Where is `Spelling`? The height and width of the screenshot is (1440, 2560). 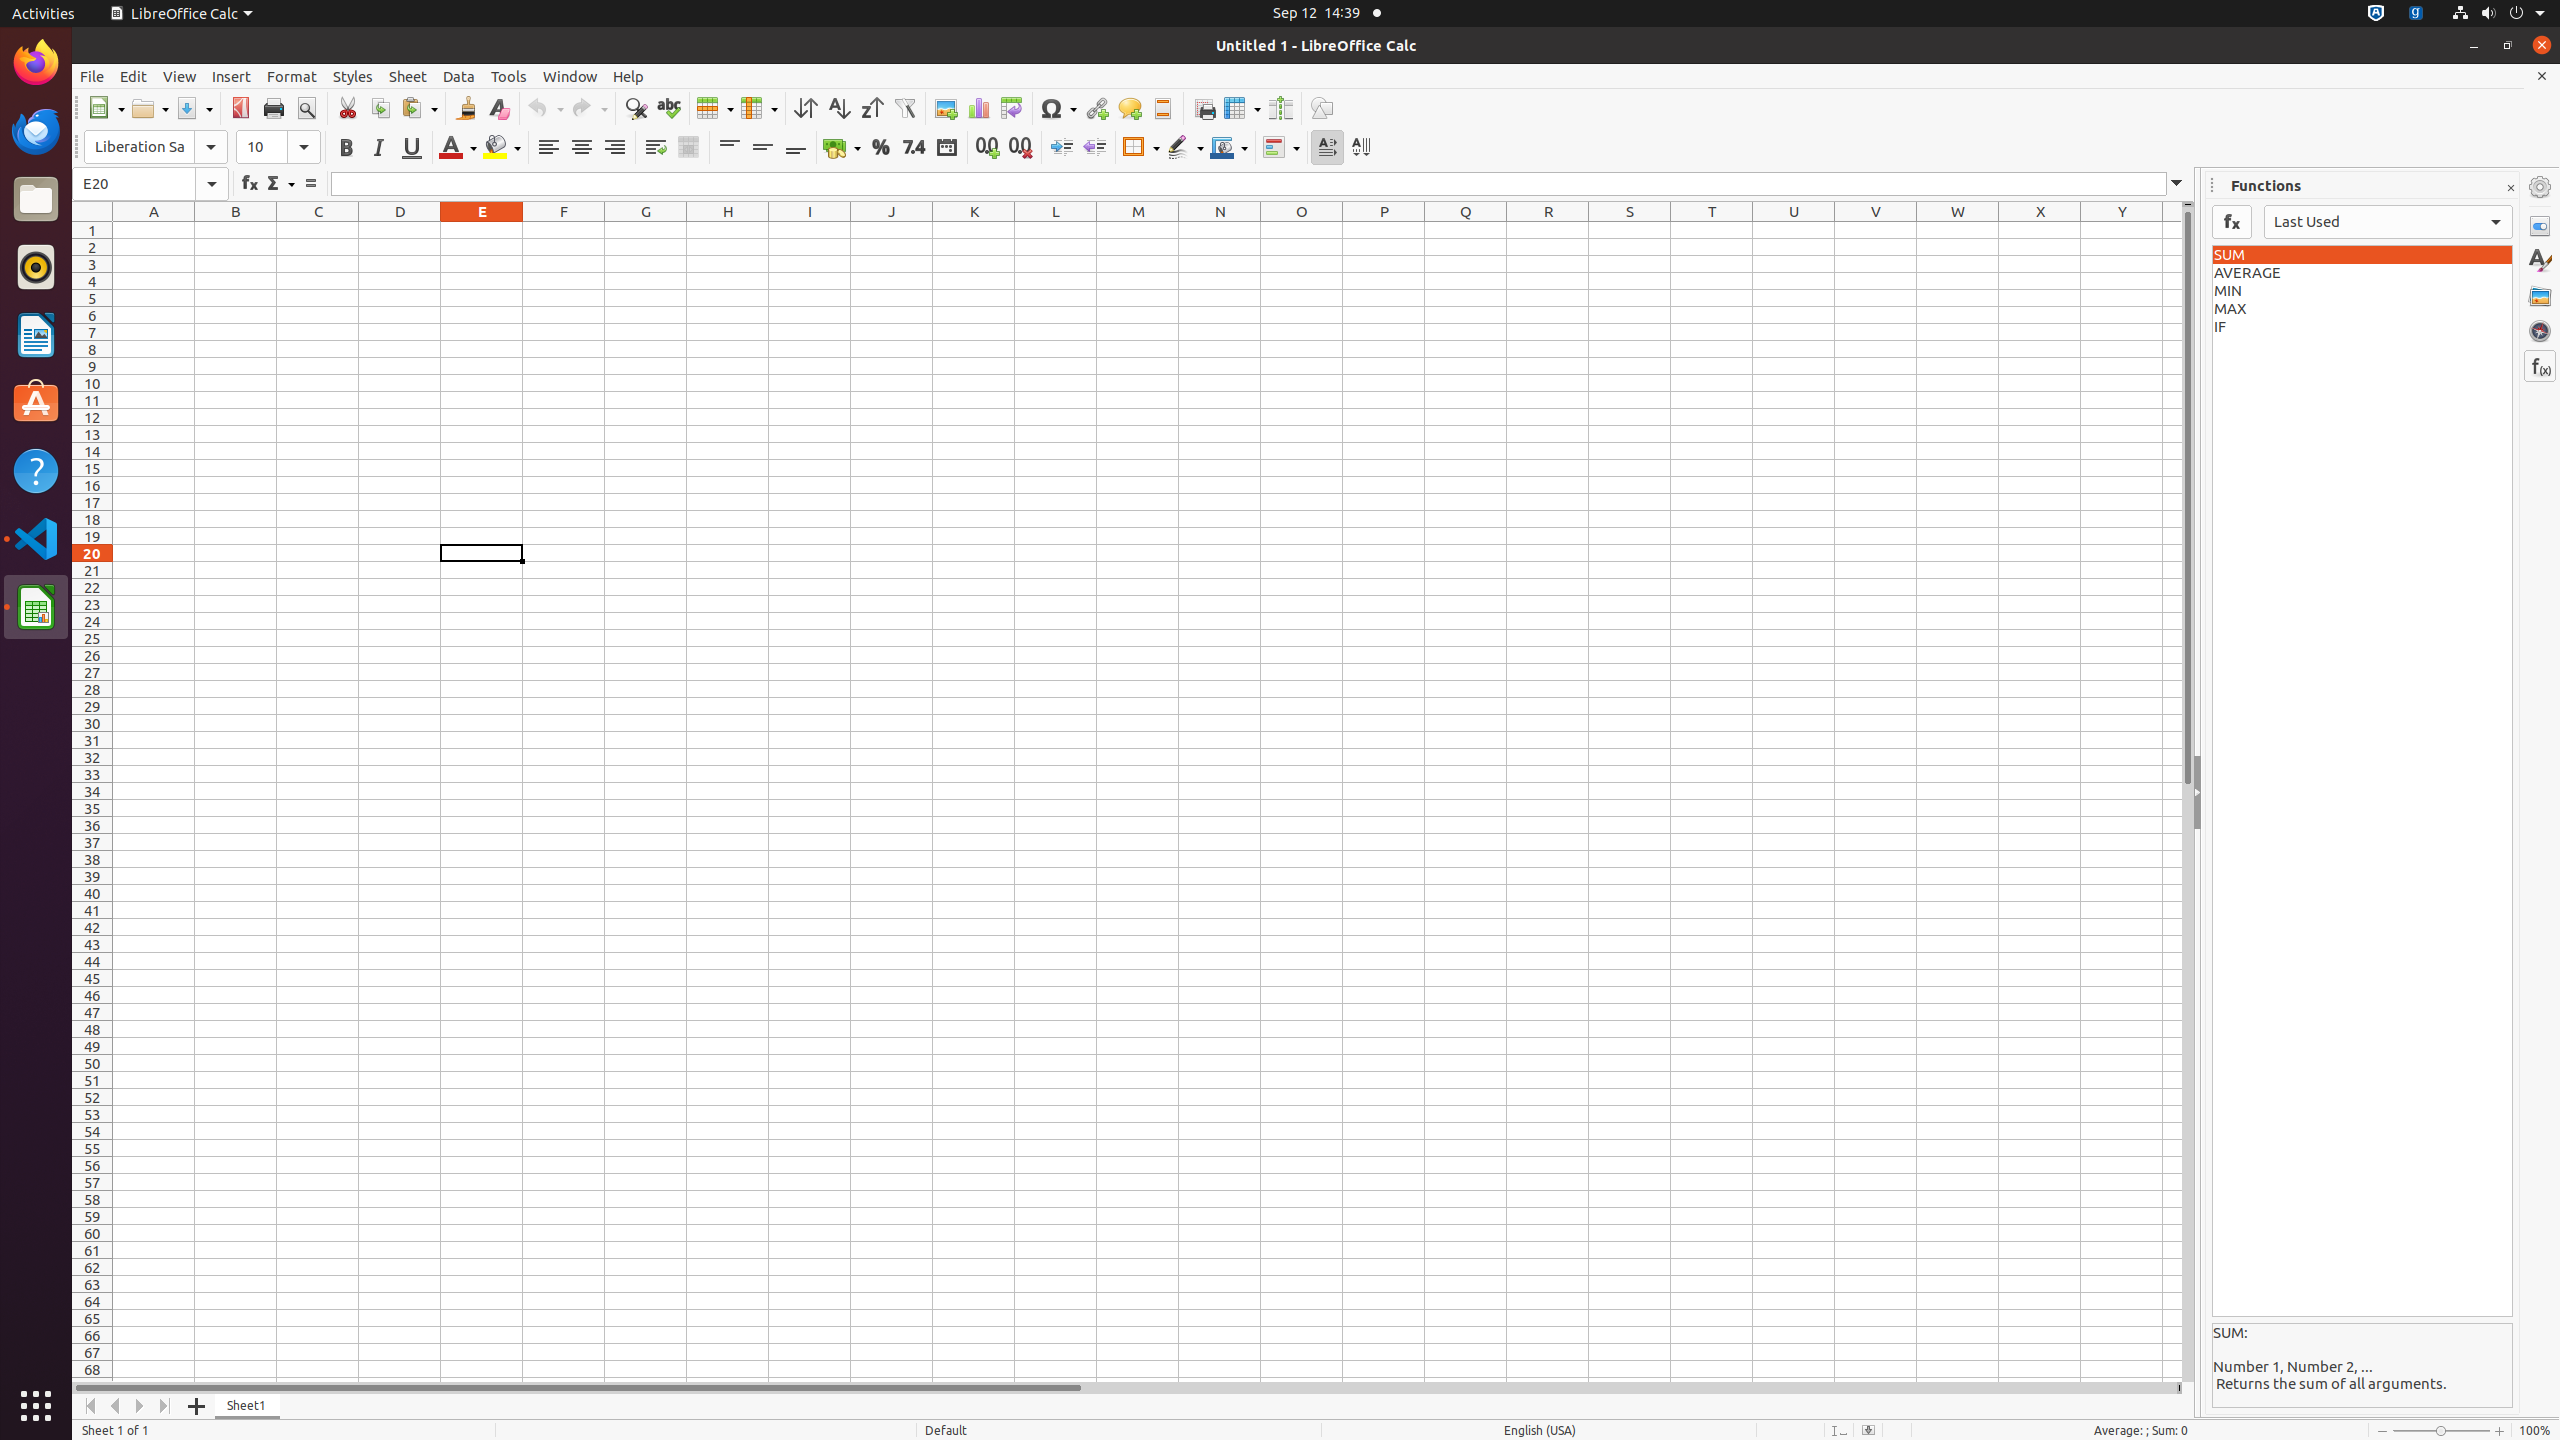 Spelling is located at coordinates (668, 108).